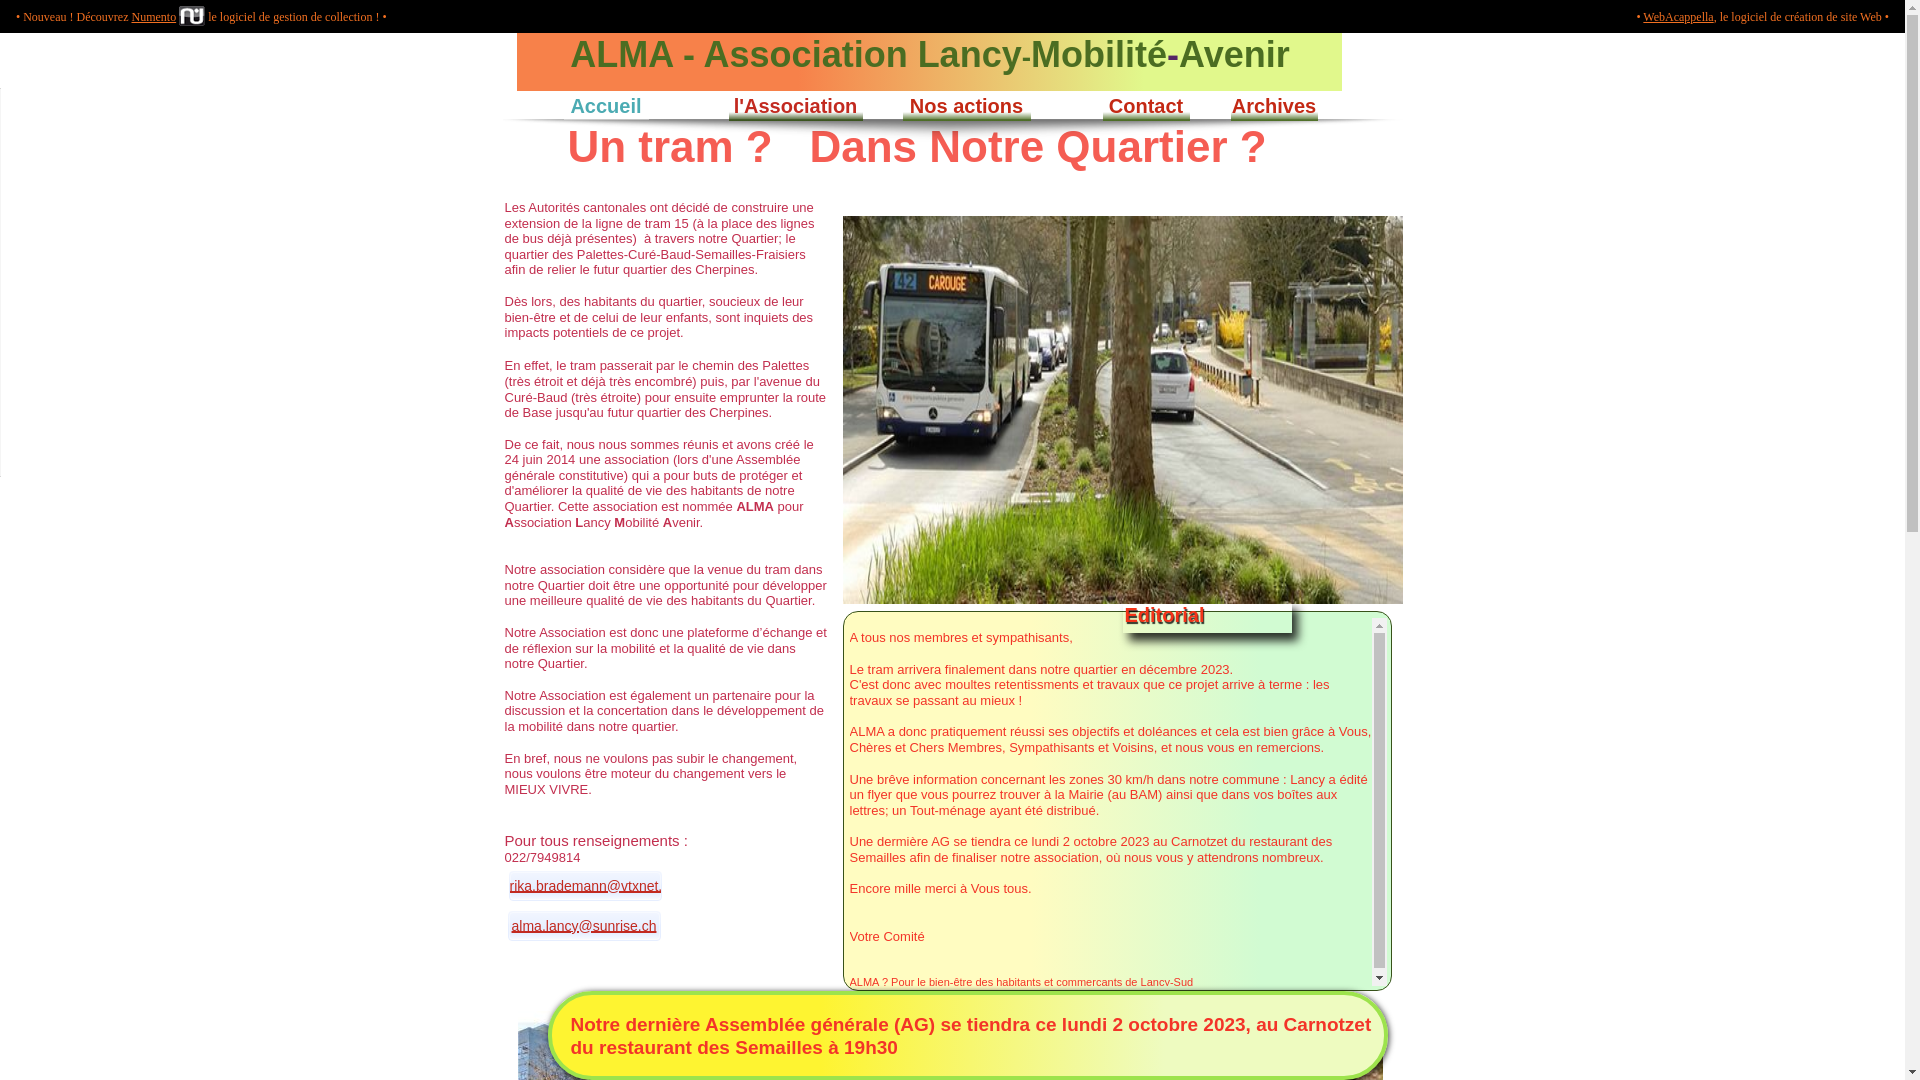 The width and height of the screenshot is (1920, 1080). I want to click on rika.brademann@vtxnet.ch, so click(584, 886).